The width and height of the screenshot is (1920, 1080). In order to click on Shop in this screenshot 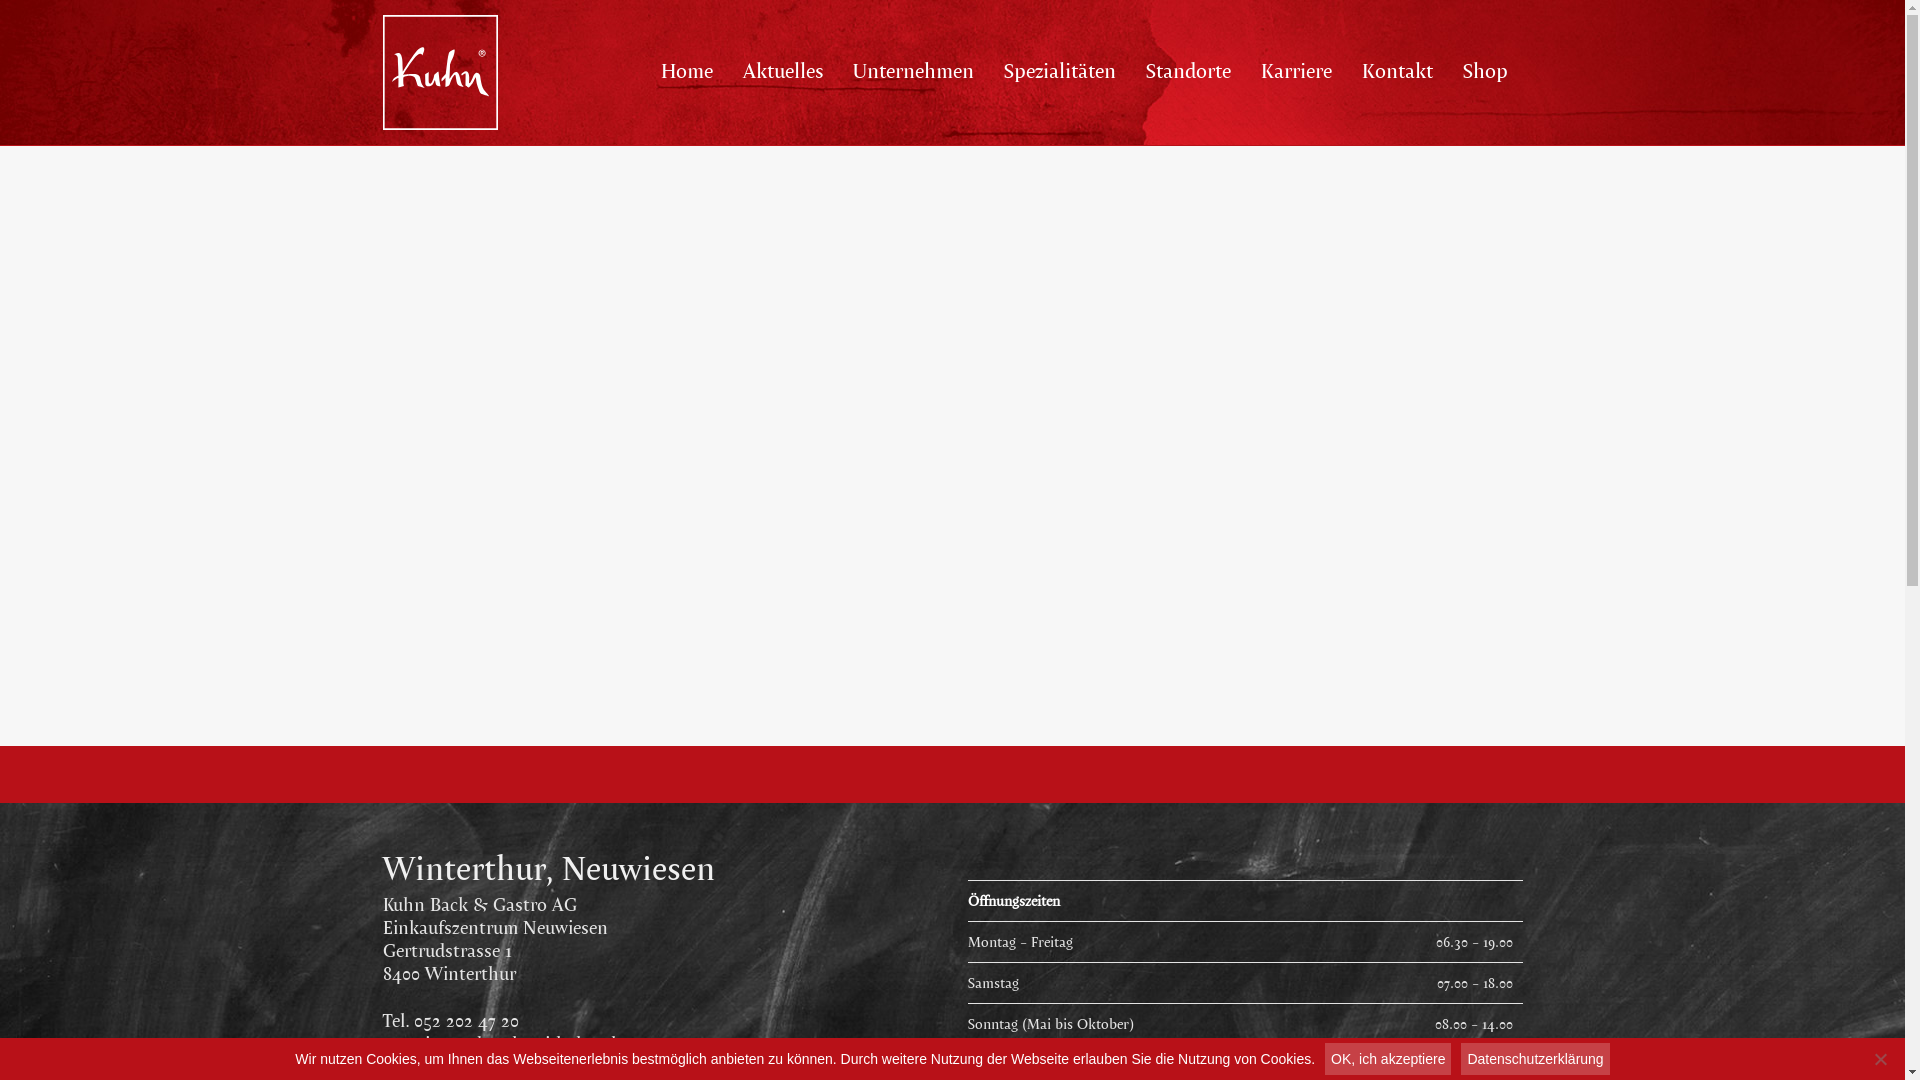, I will do `click(1486, 70)`.